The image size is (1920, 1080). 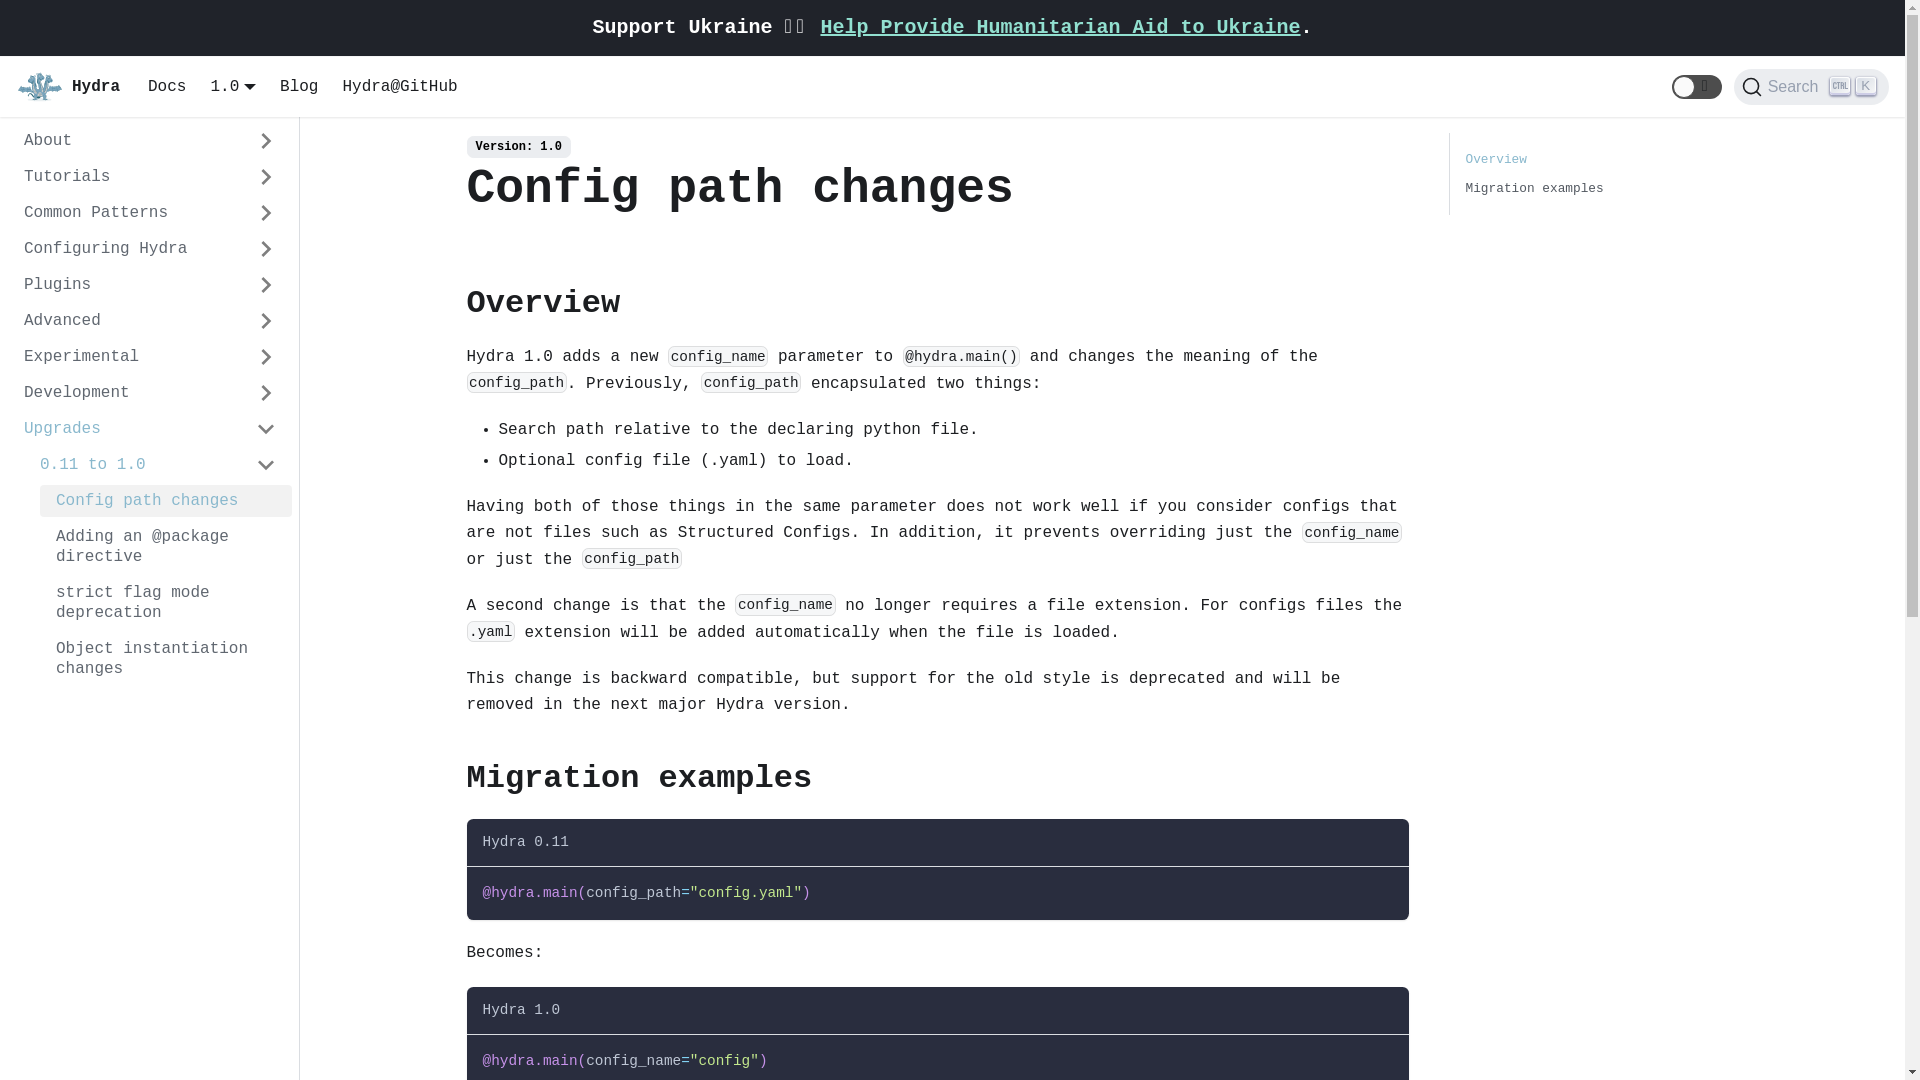 What do you see at coordinates (68, 87) in the screenshot?
I see `Hydra` at bounding box center [68, 87].